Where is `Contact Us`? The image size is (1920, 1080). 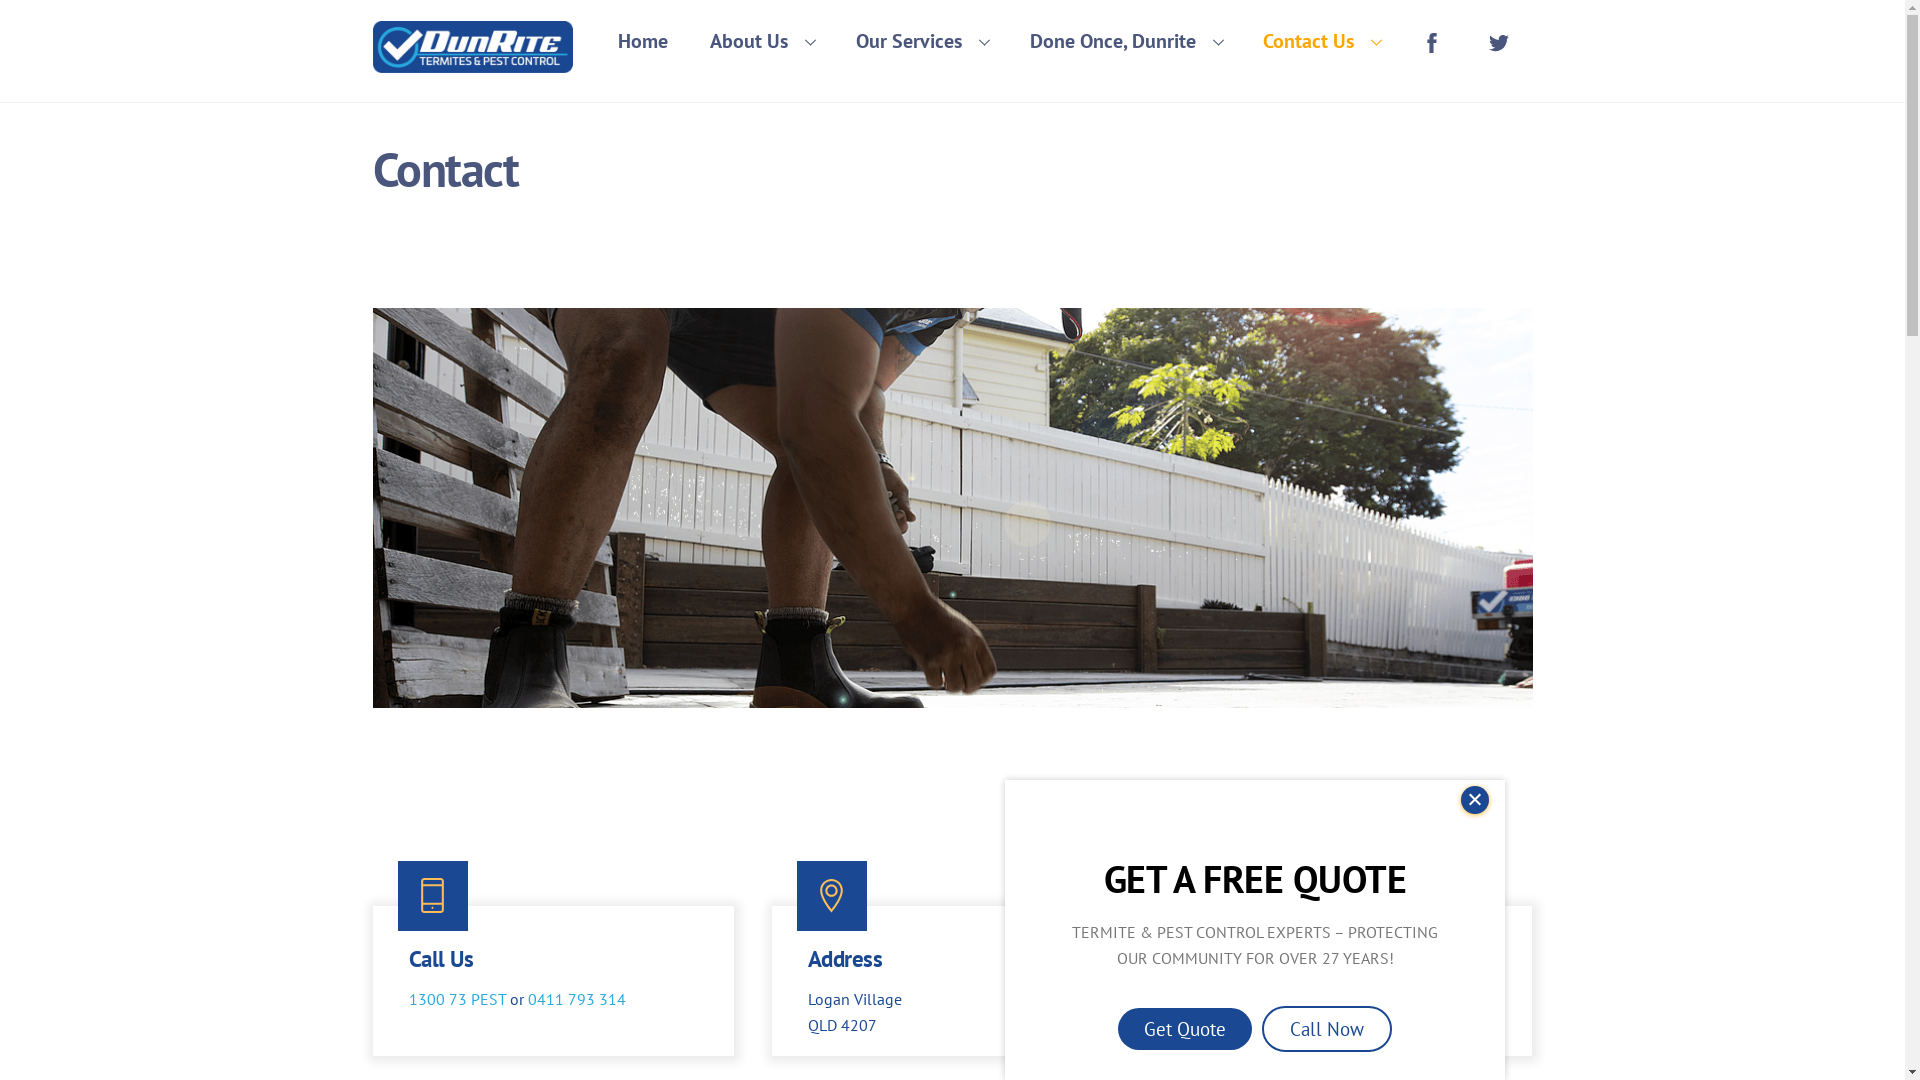 Contact Us is located at coordinates (1322, 41).